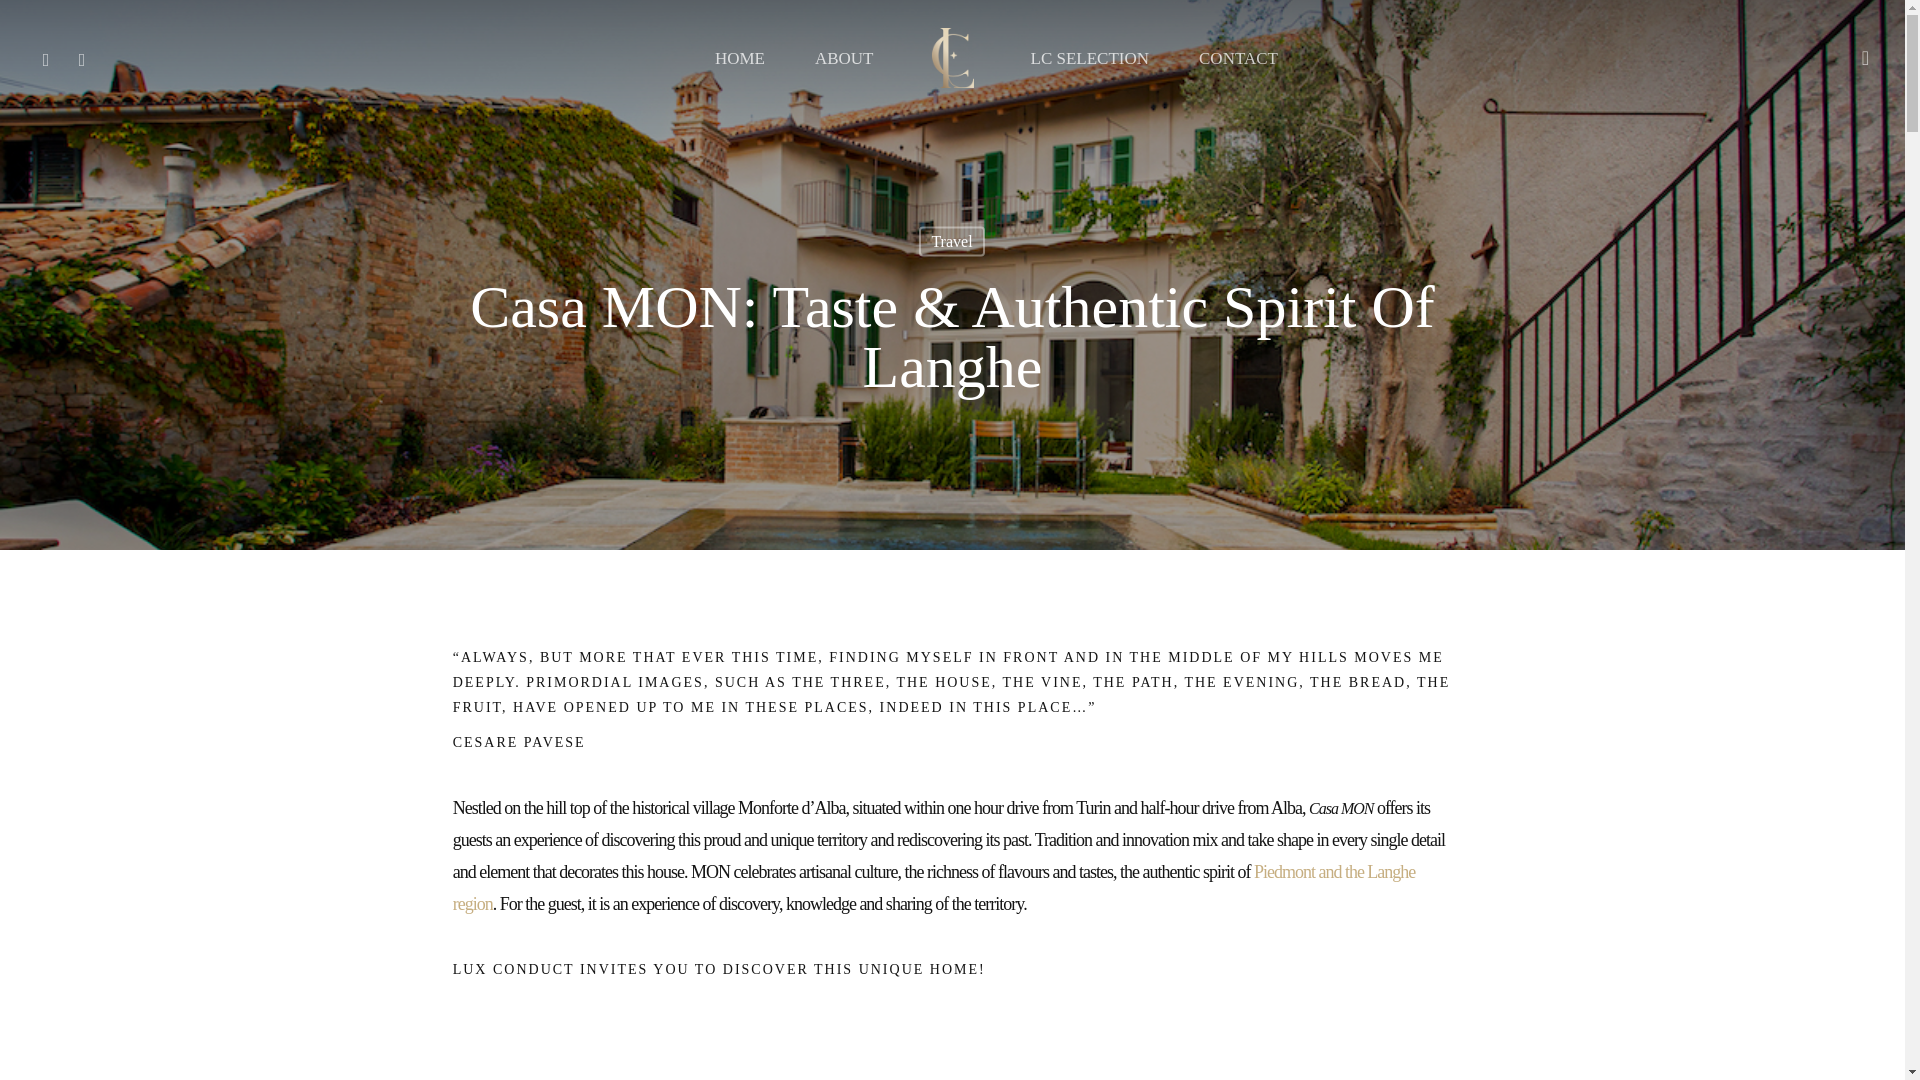 The image size is (1920, 1080). Describe the element at coordinates (1864, 58) in the screenshot. I see `search` at that location.